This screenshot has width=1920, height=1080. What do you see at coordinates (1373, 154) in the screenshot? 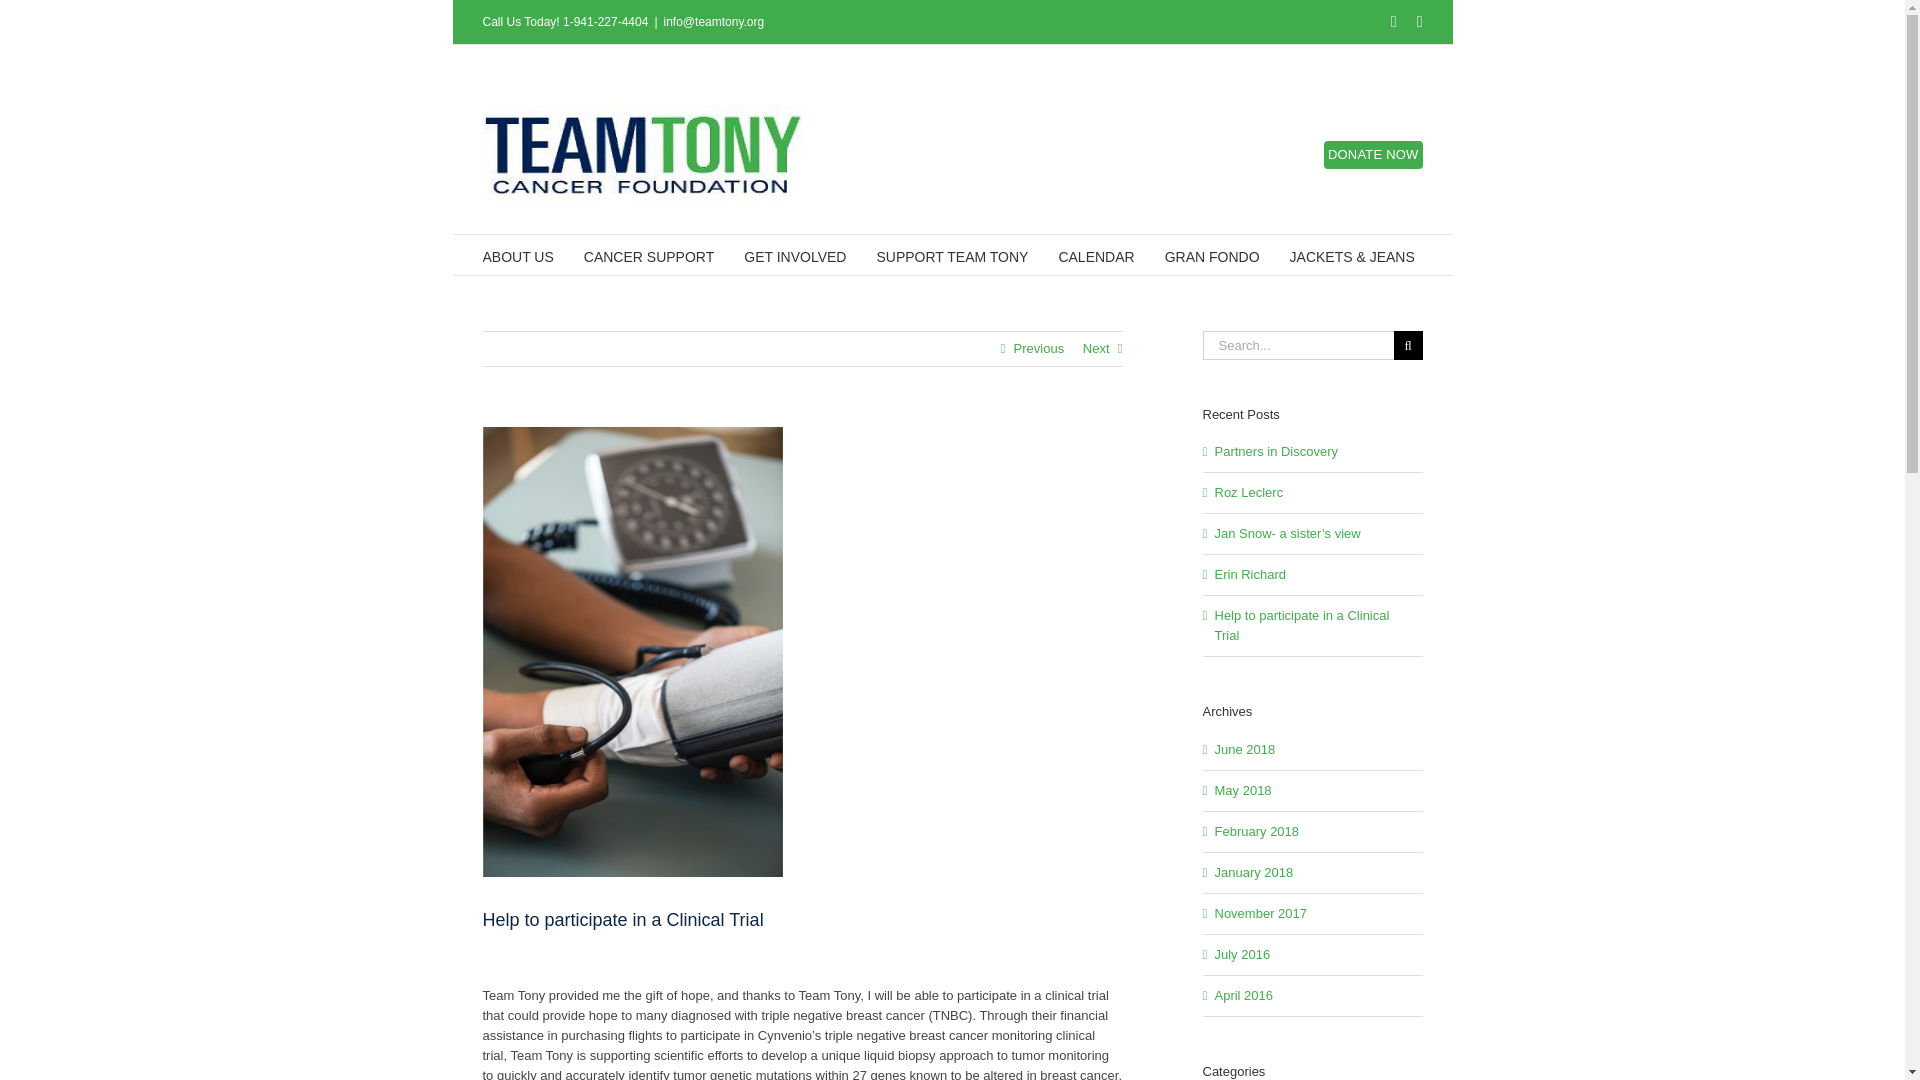
I see `DONATE NOW` at bounding box center [1373, 154].